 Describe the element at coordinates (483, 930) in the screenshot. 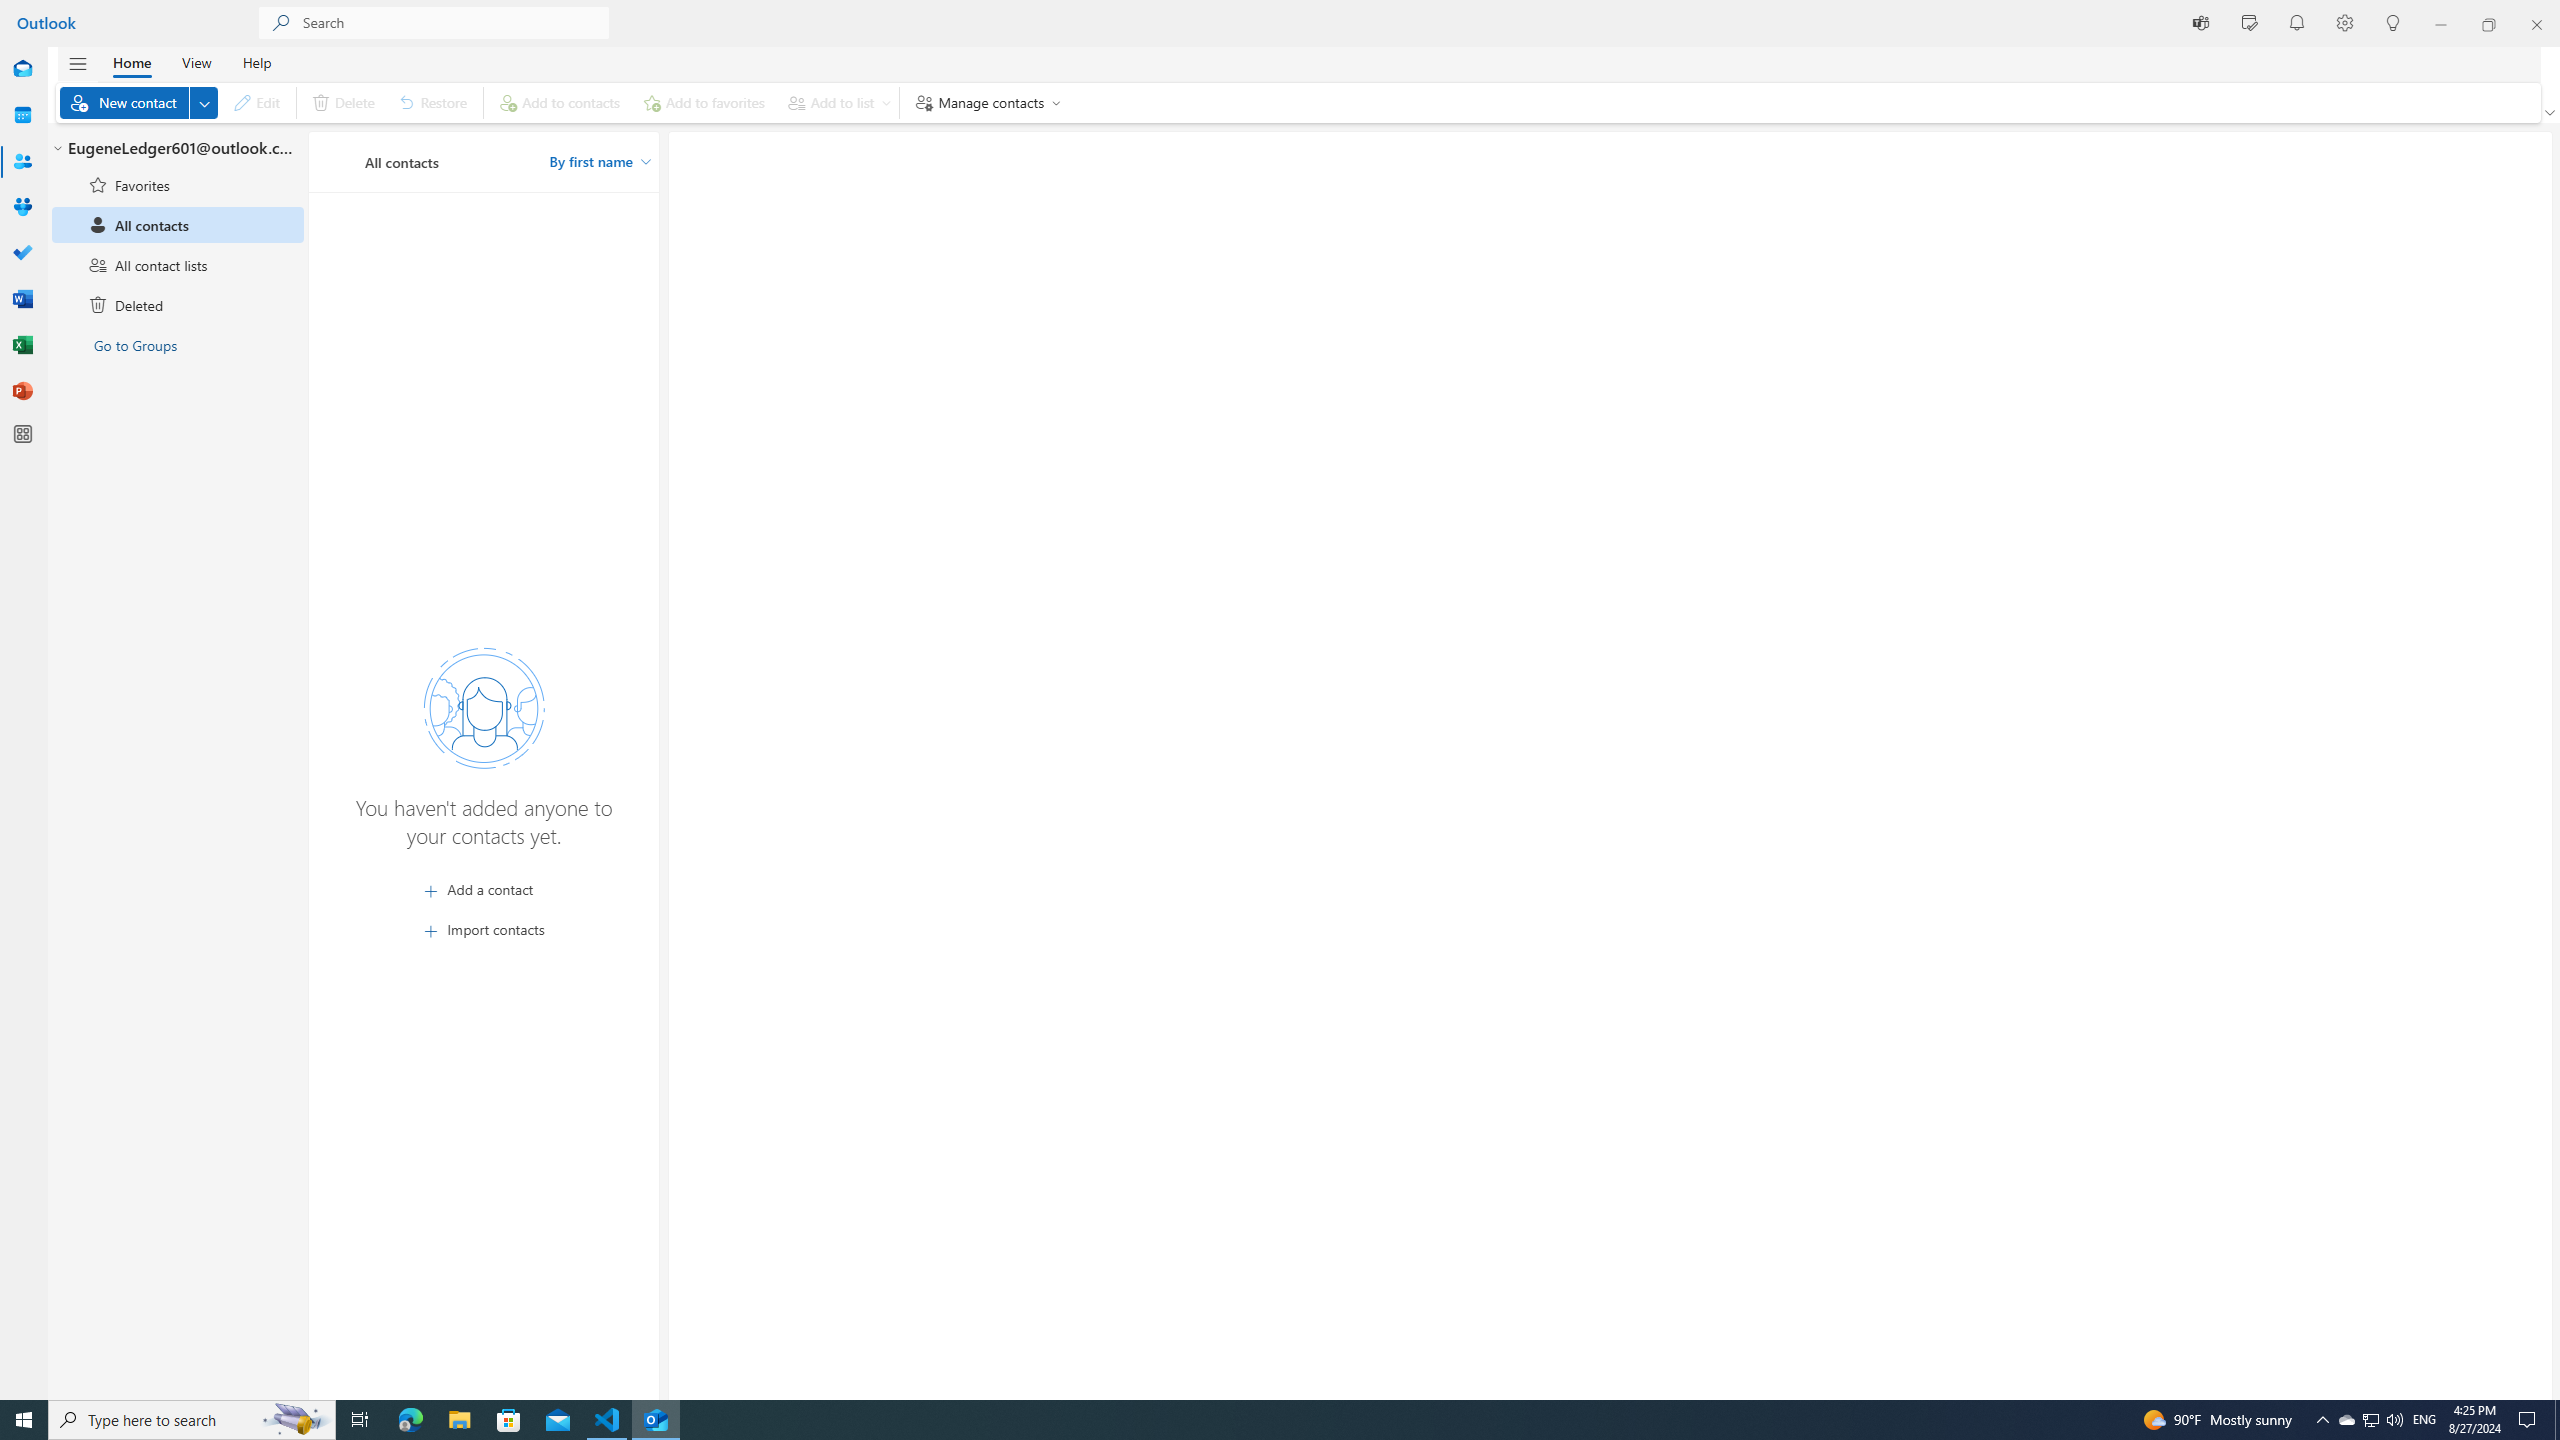

I see `Import contacts` at that location.